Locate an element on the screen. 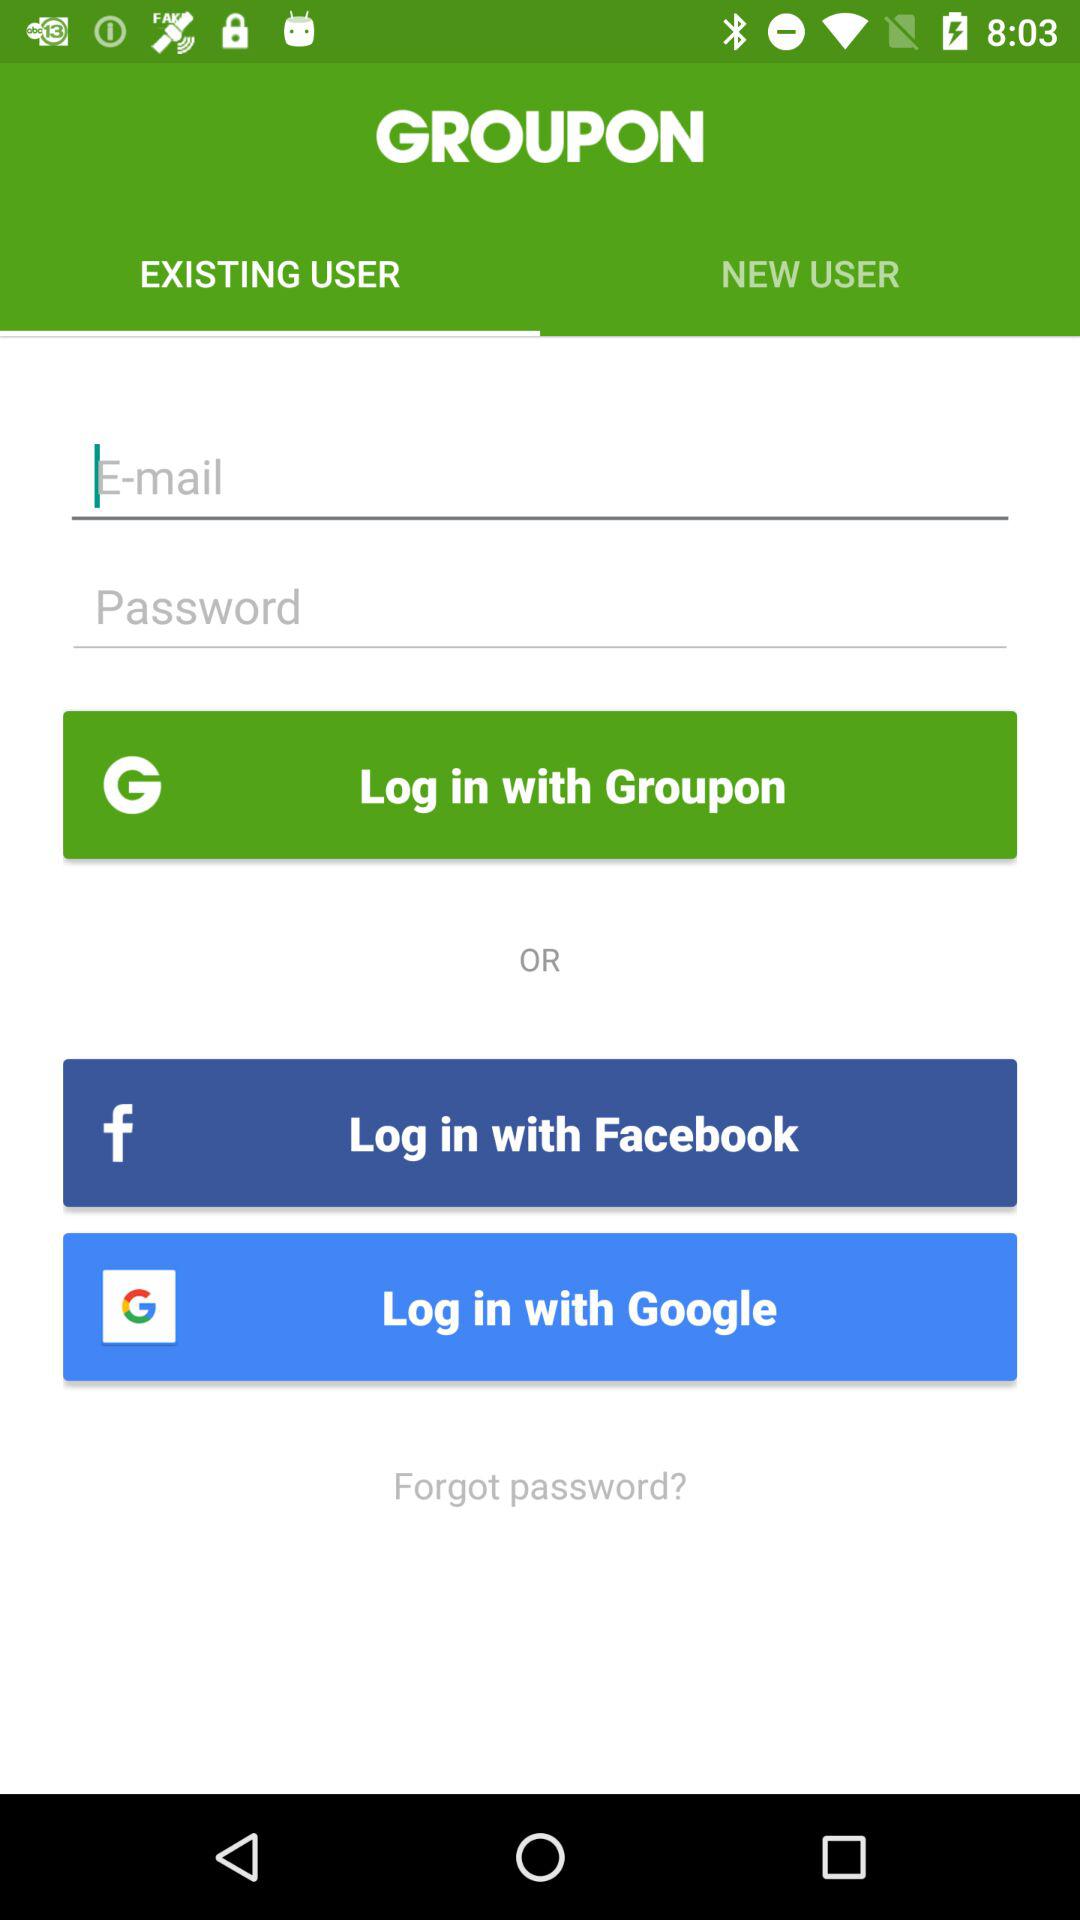  launch the app at the top left corner is located at coordinates (270, 272).